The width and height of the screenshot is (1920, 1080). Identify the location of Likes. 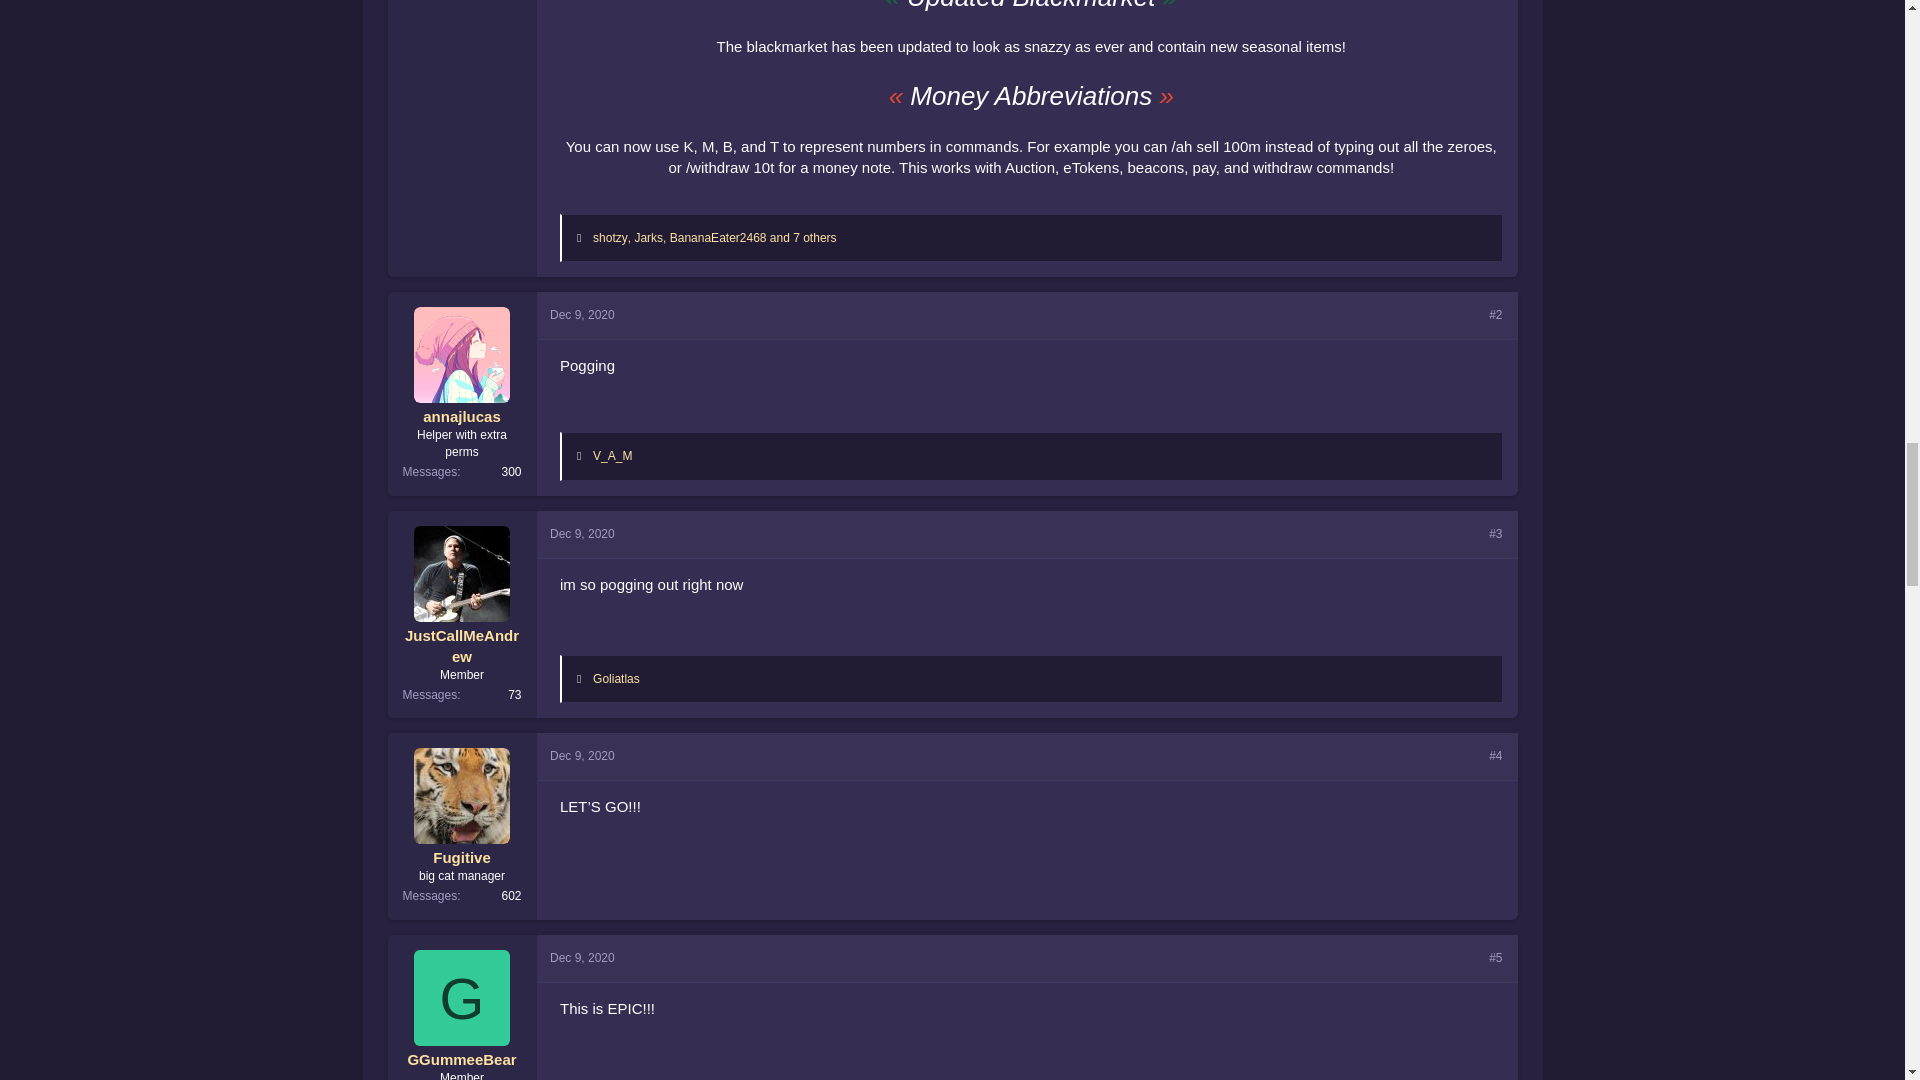
(583, 456).